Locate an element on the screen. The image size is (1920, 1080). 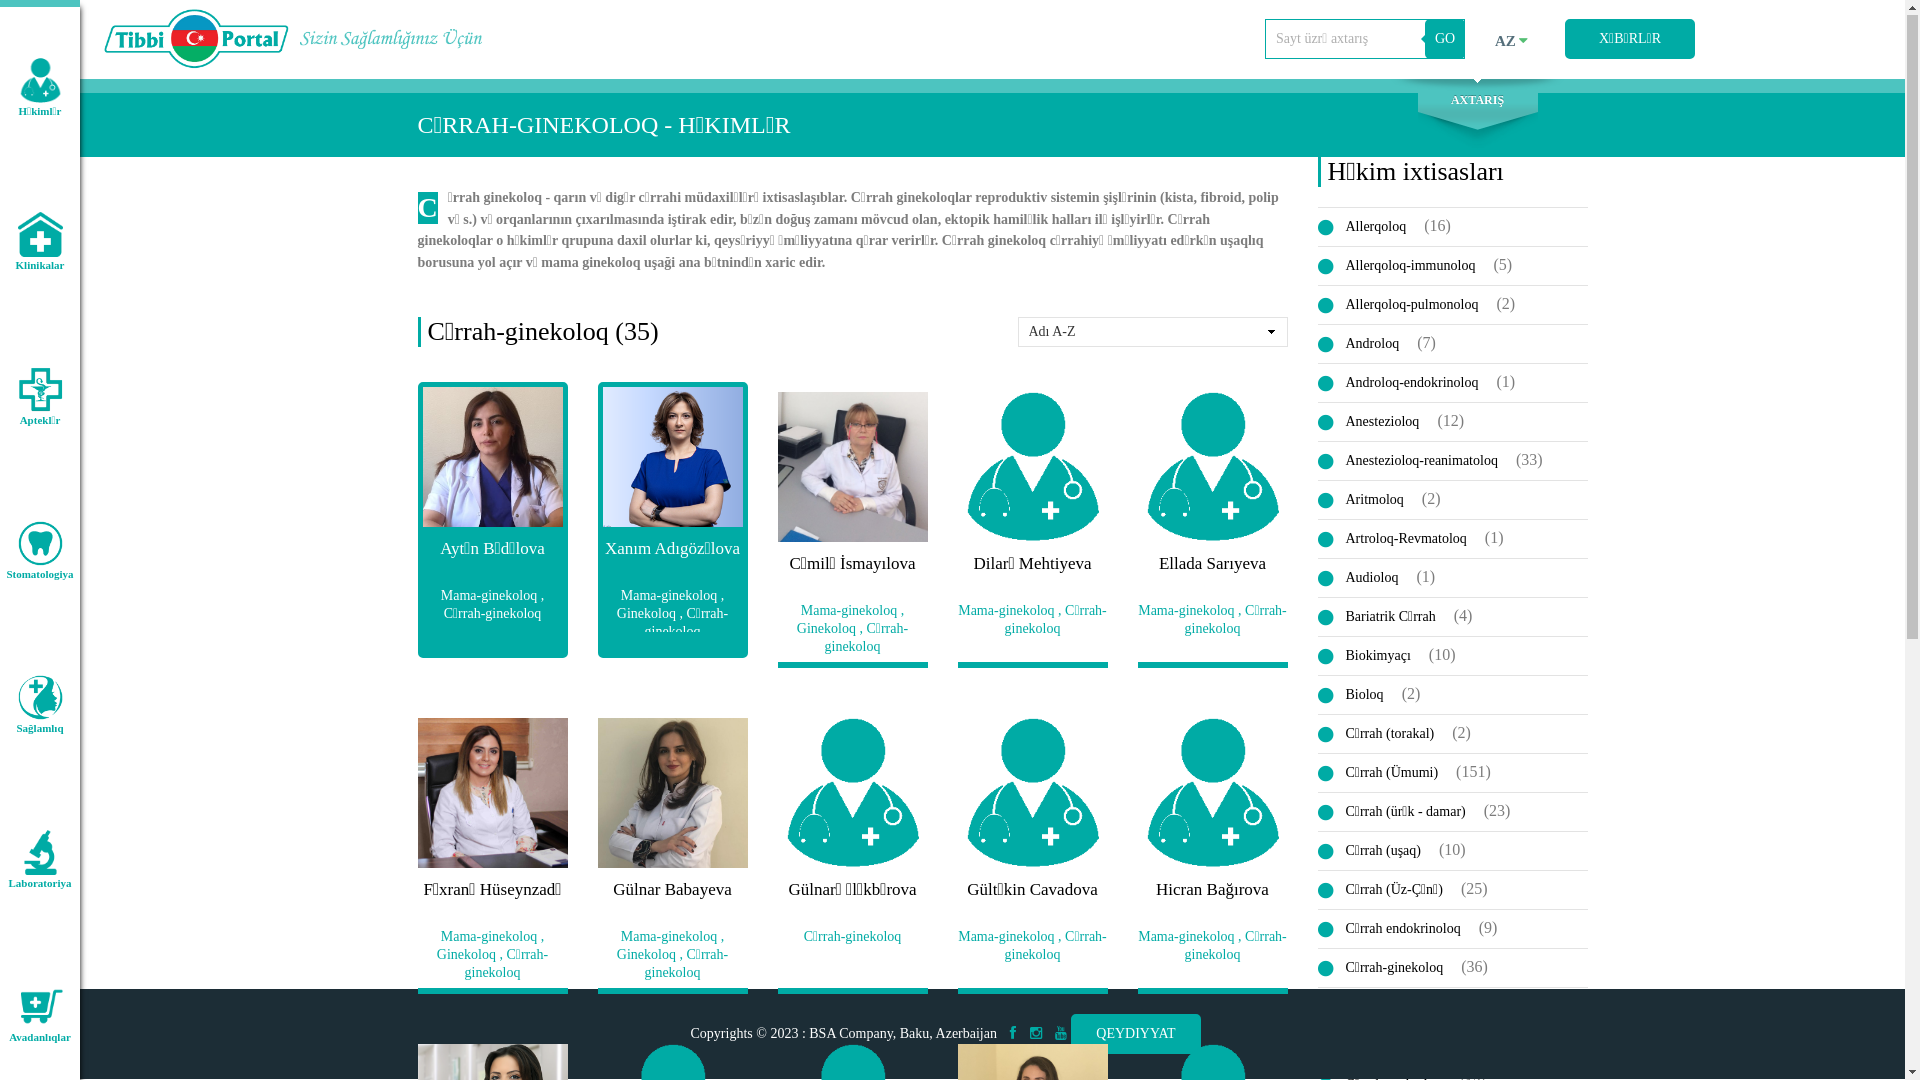
Aritmoloq is located at coordinates (1368, 501).